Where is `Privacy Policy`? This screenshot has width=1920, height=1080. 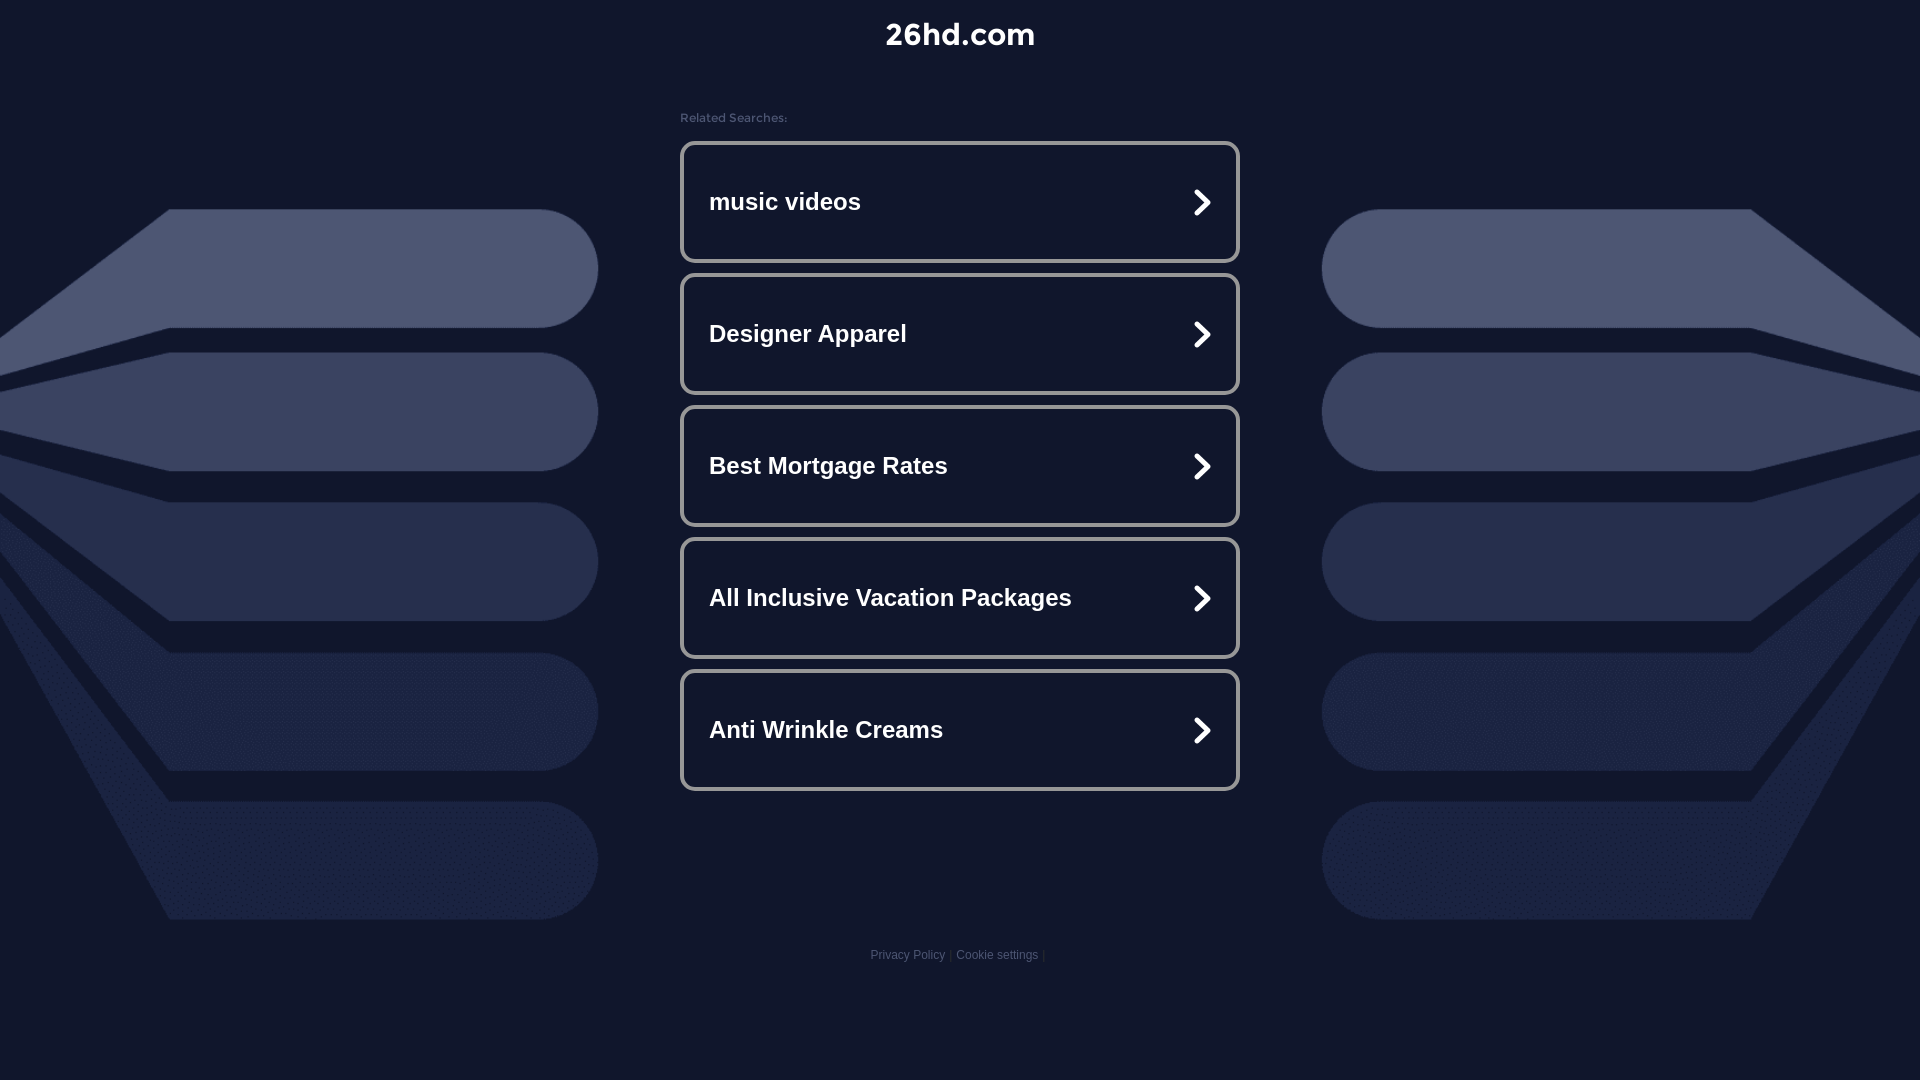 Privacy Policy is located at coordinates (908, 955).